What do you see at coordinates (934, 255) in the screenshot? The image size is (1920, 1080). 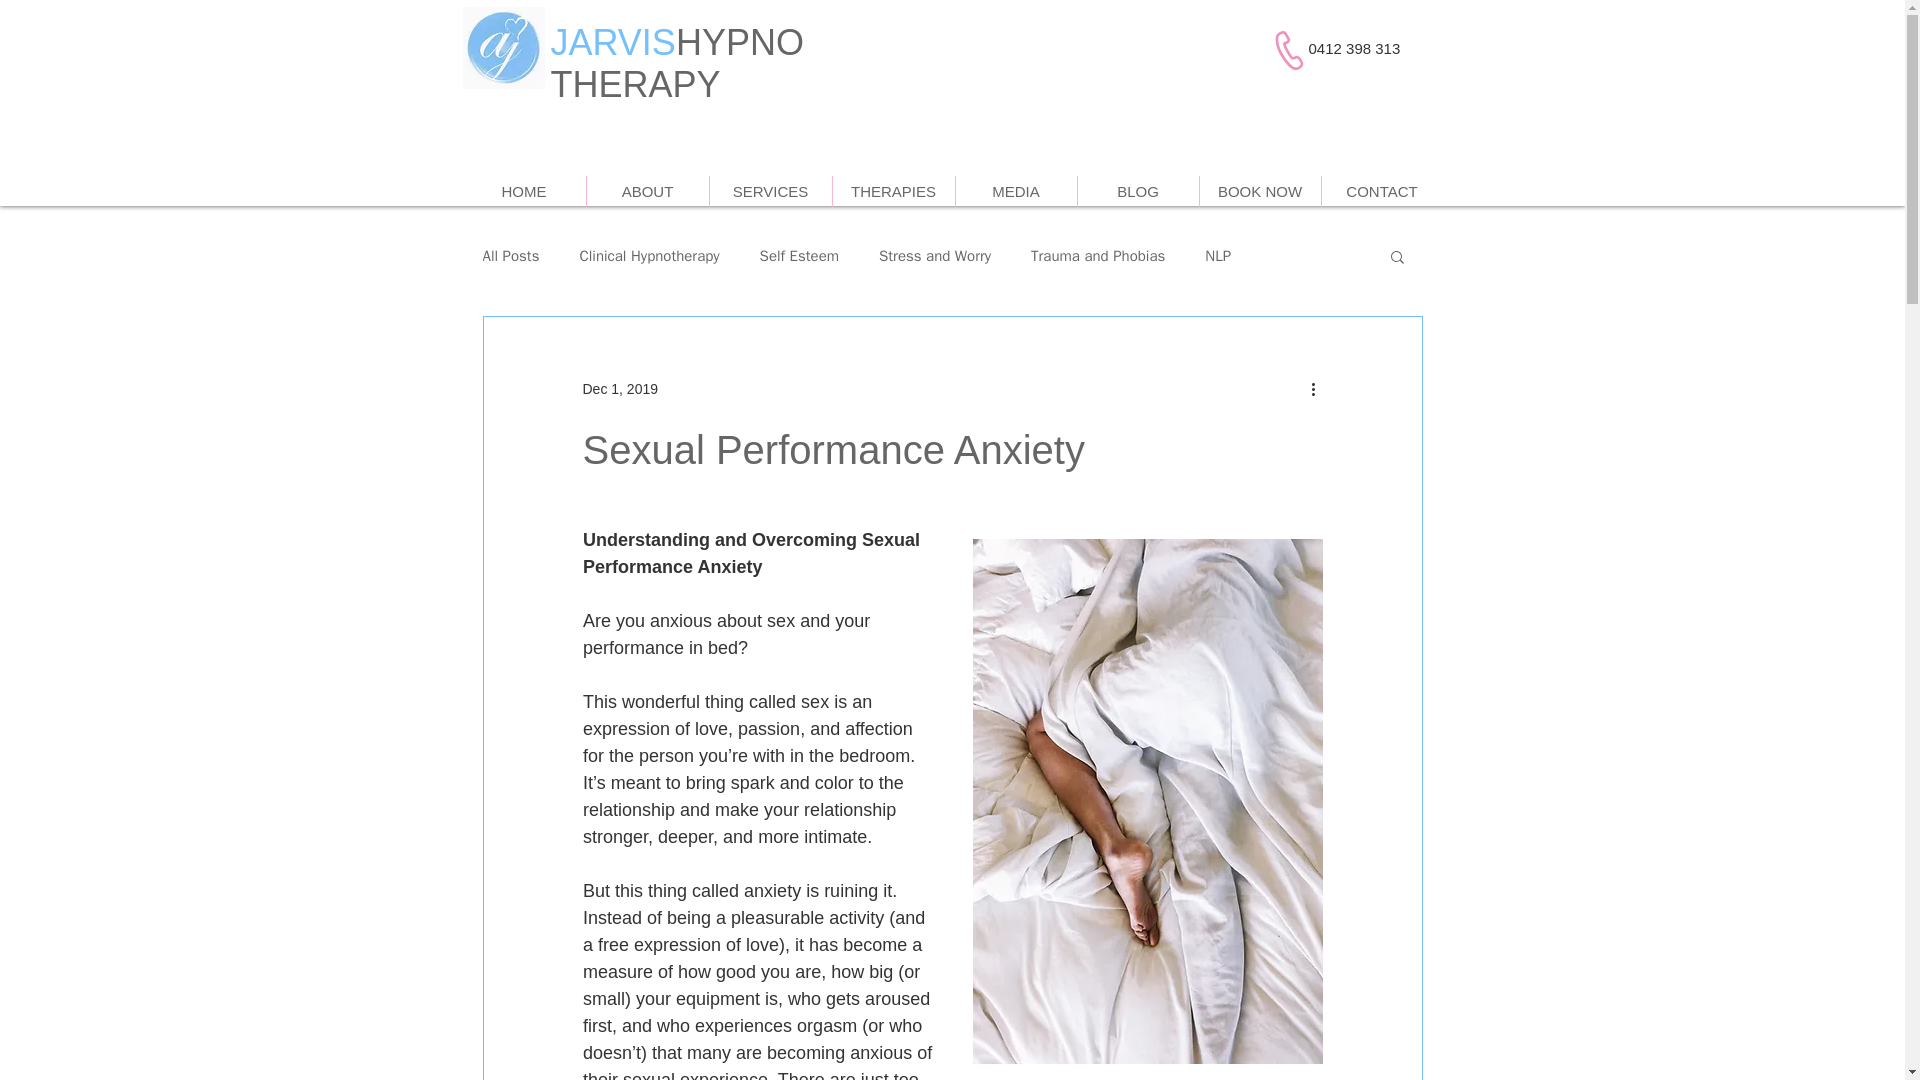 I see `Stress and Worry` at bounding box center [934, 255].